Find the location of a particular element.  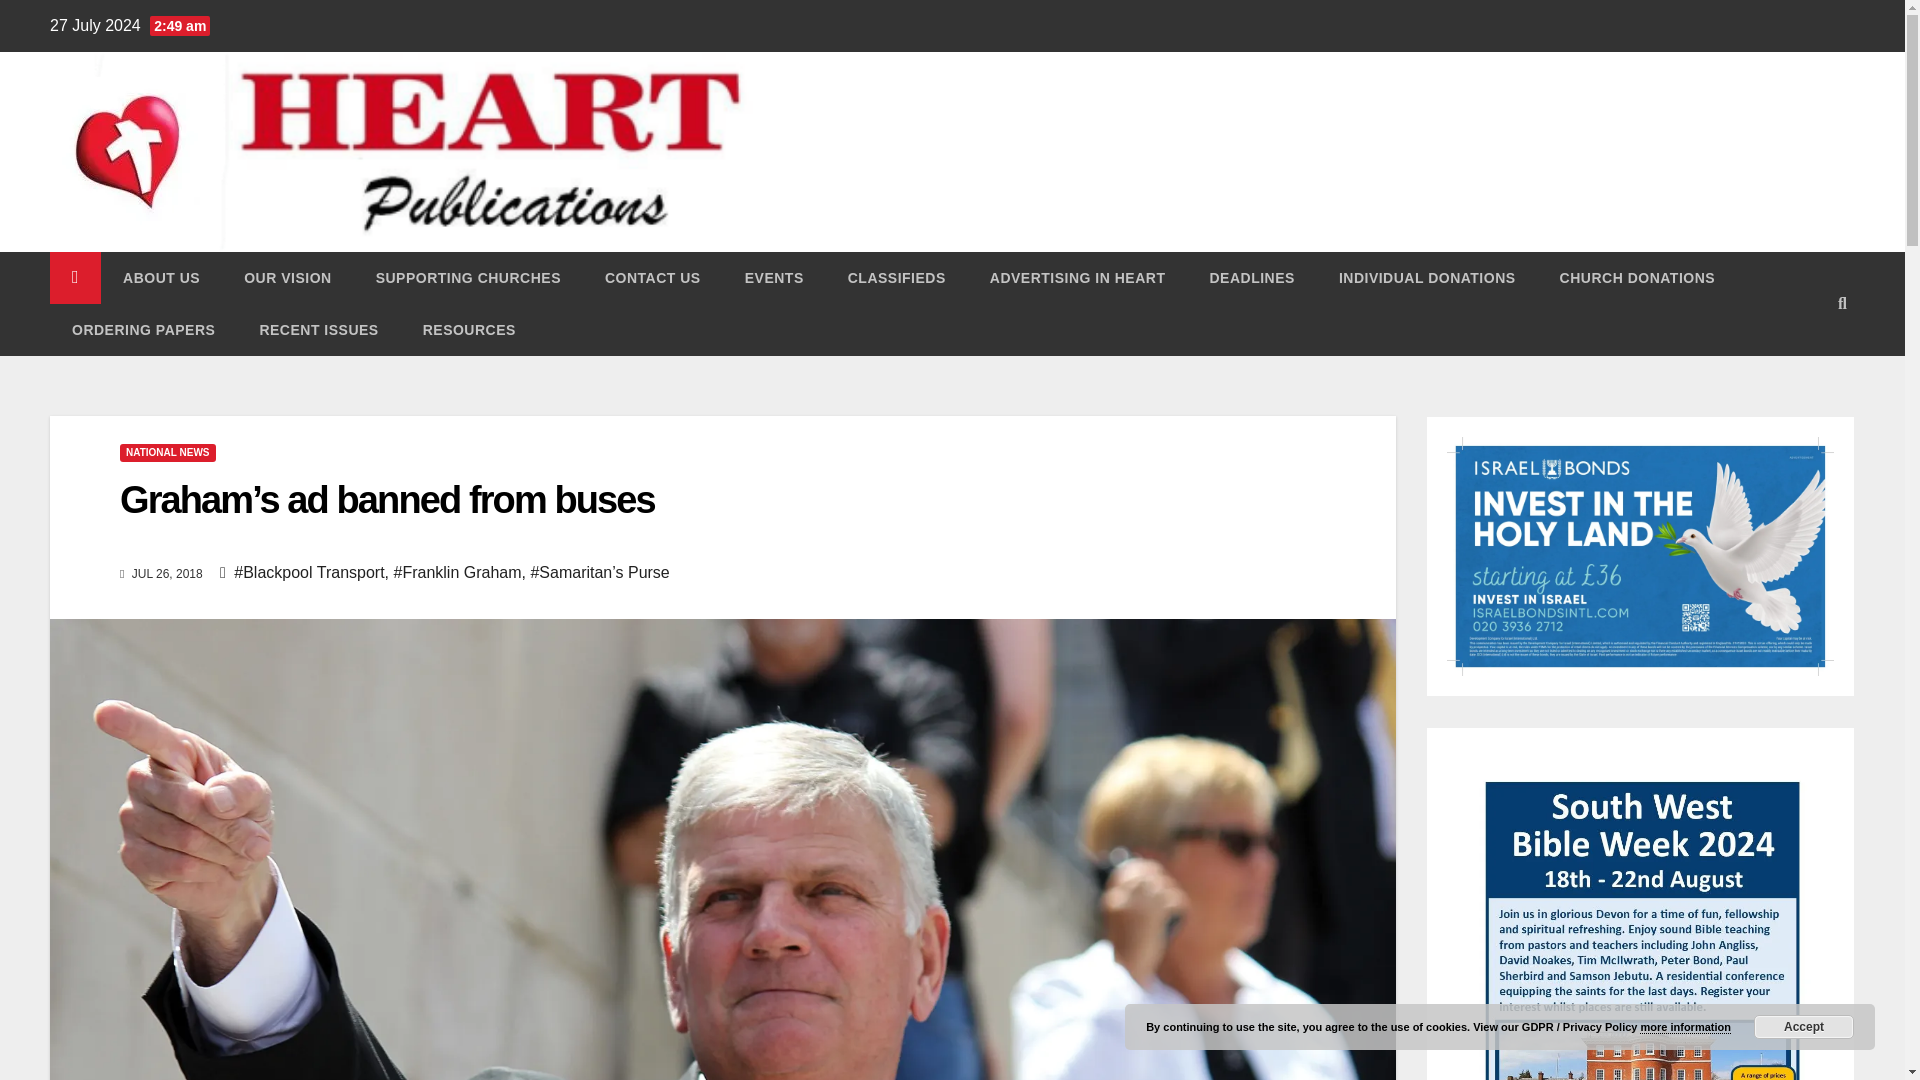

ORDERING PAPERS is located at coordinates (142, 330).